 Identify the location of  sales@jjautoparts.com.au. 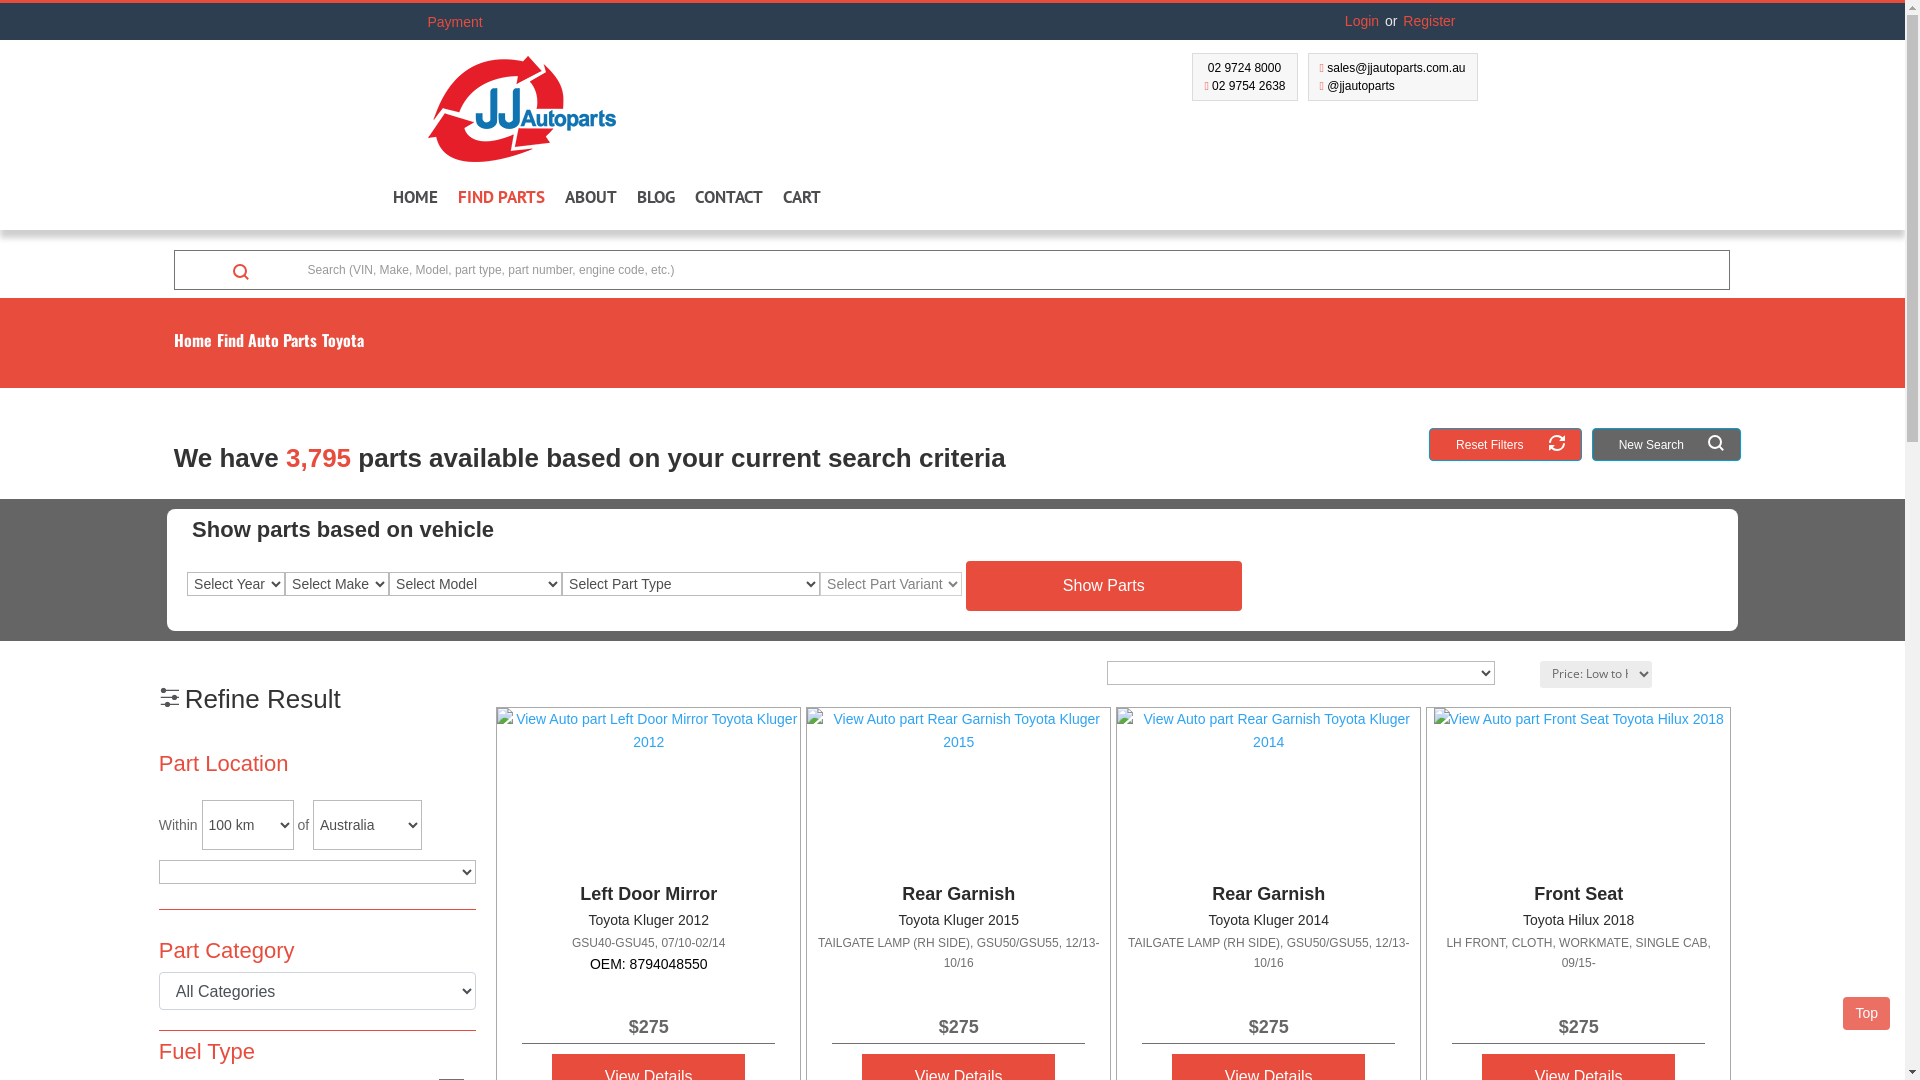
(1393, 68).